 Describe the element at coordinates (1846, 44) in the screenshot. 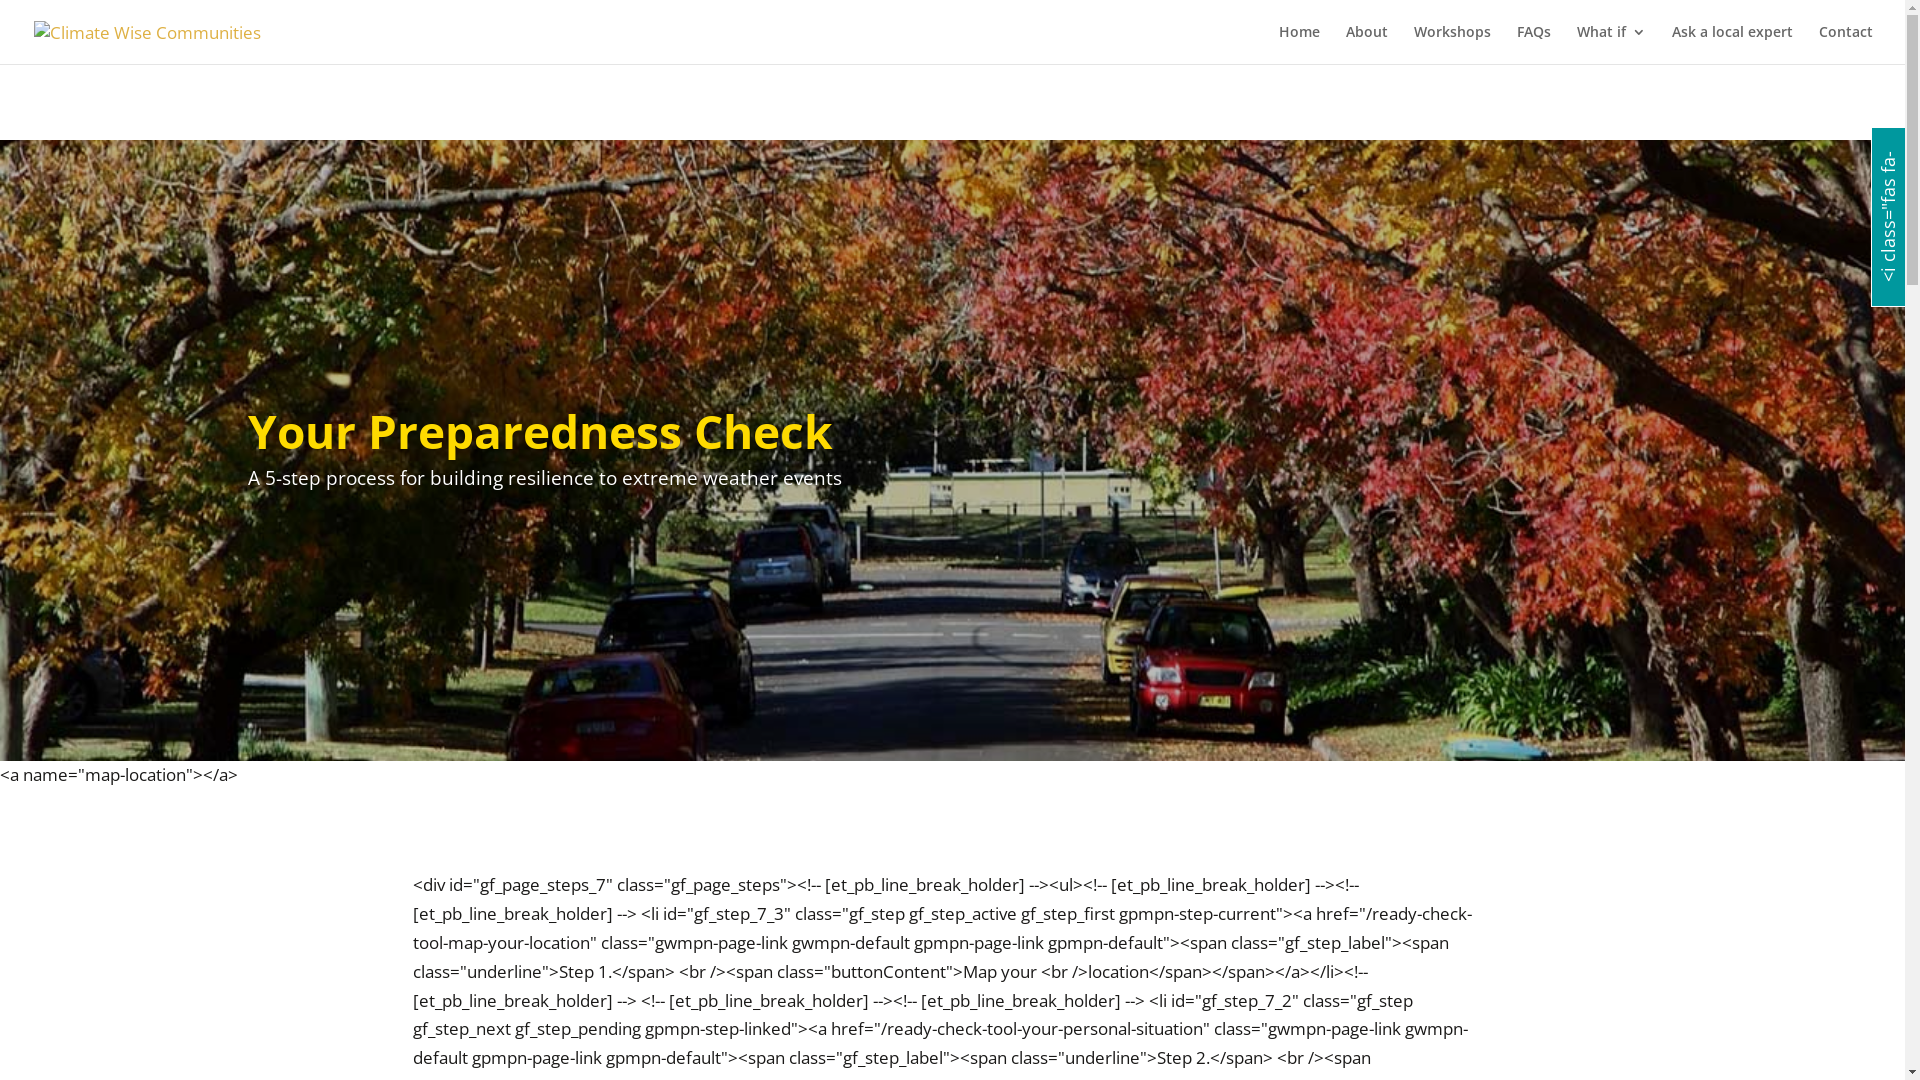

I see `Contact` at that location.